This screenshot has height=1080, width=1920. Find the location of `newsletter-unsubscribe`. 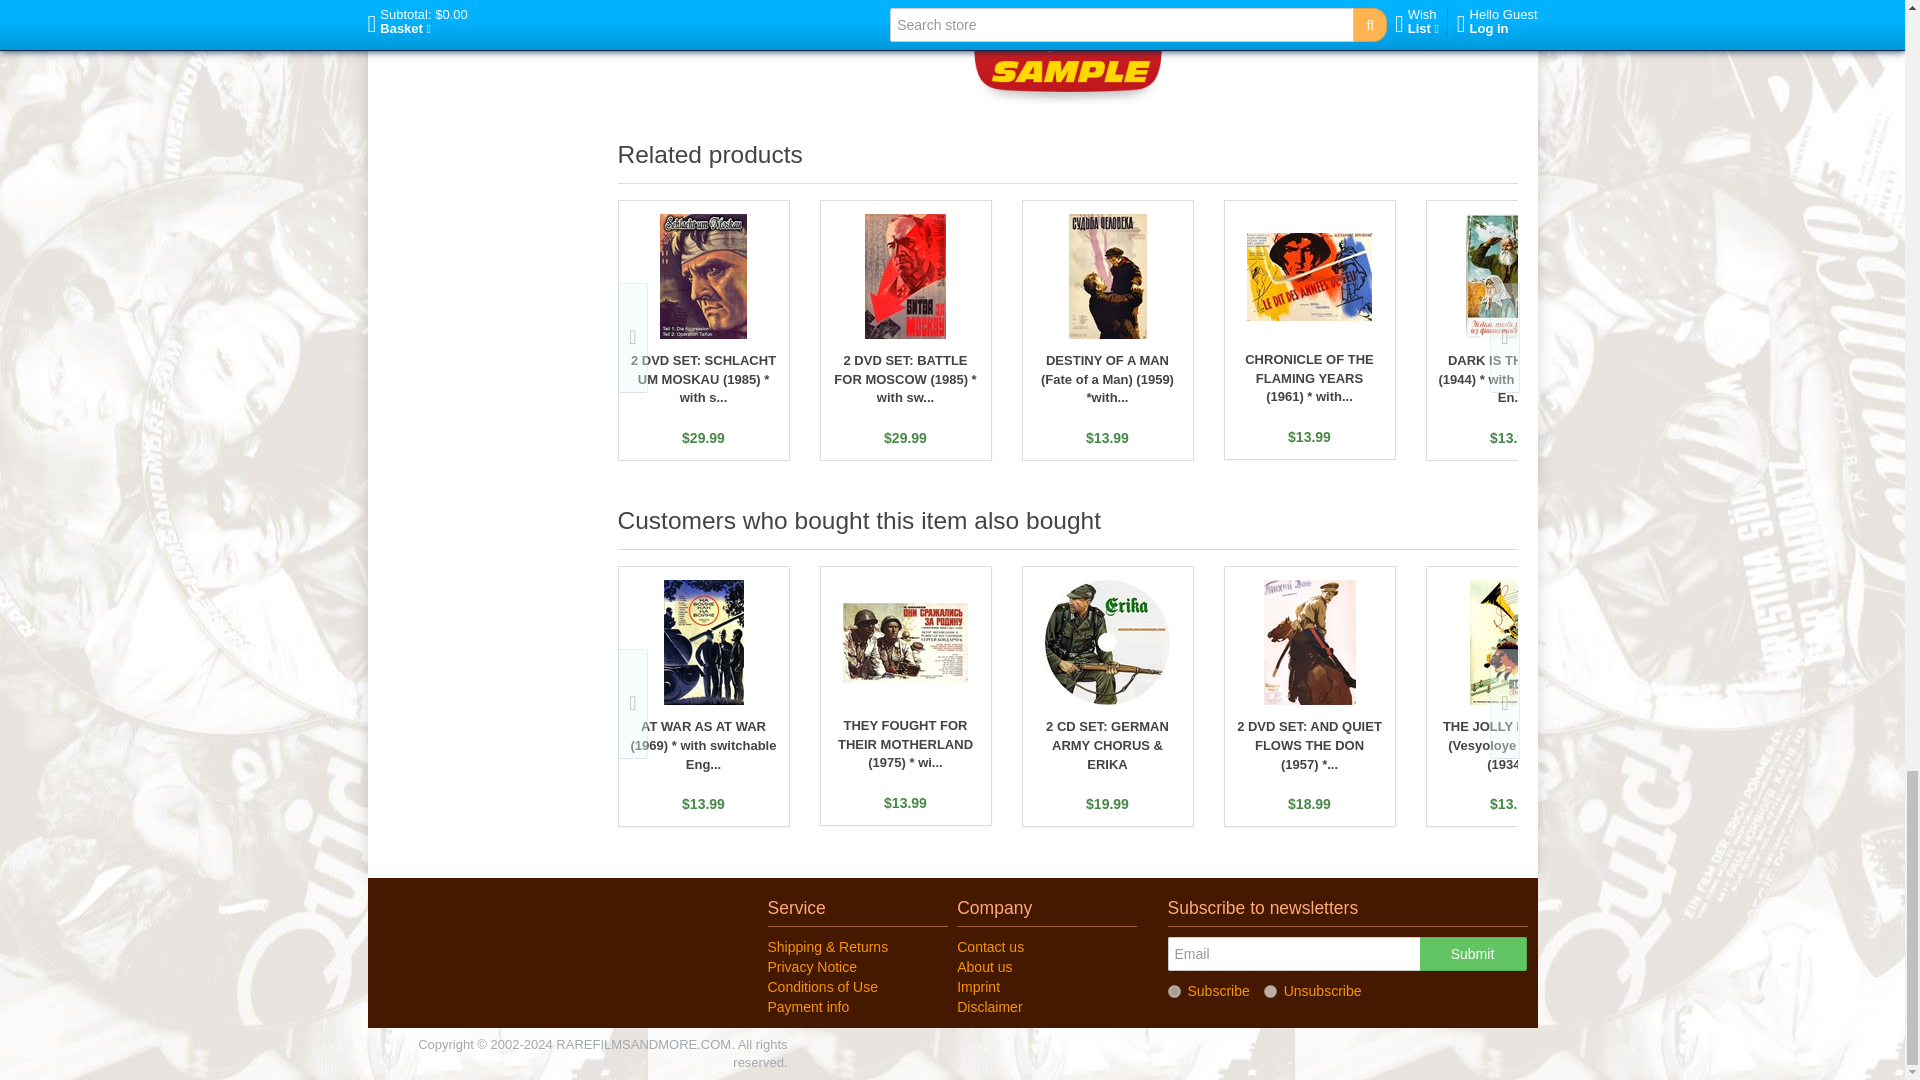

newsletter-unsubscribe is located at coordinates (1270, 990).